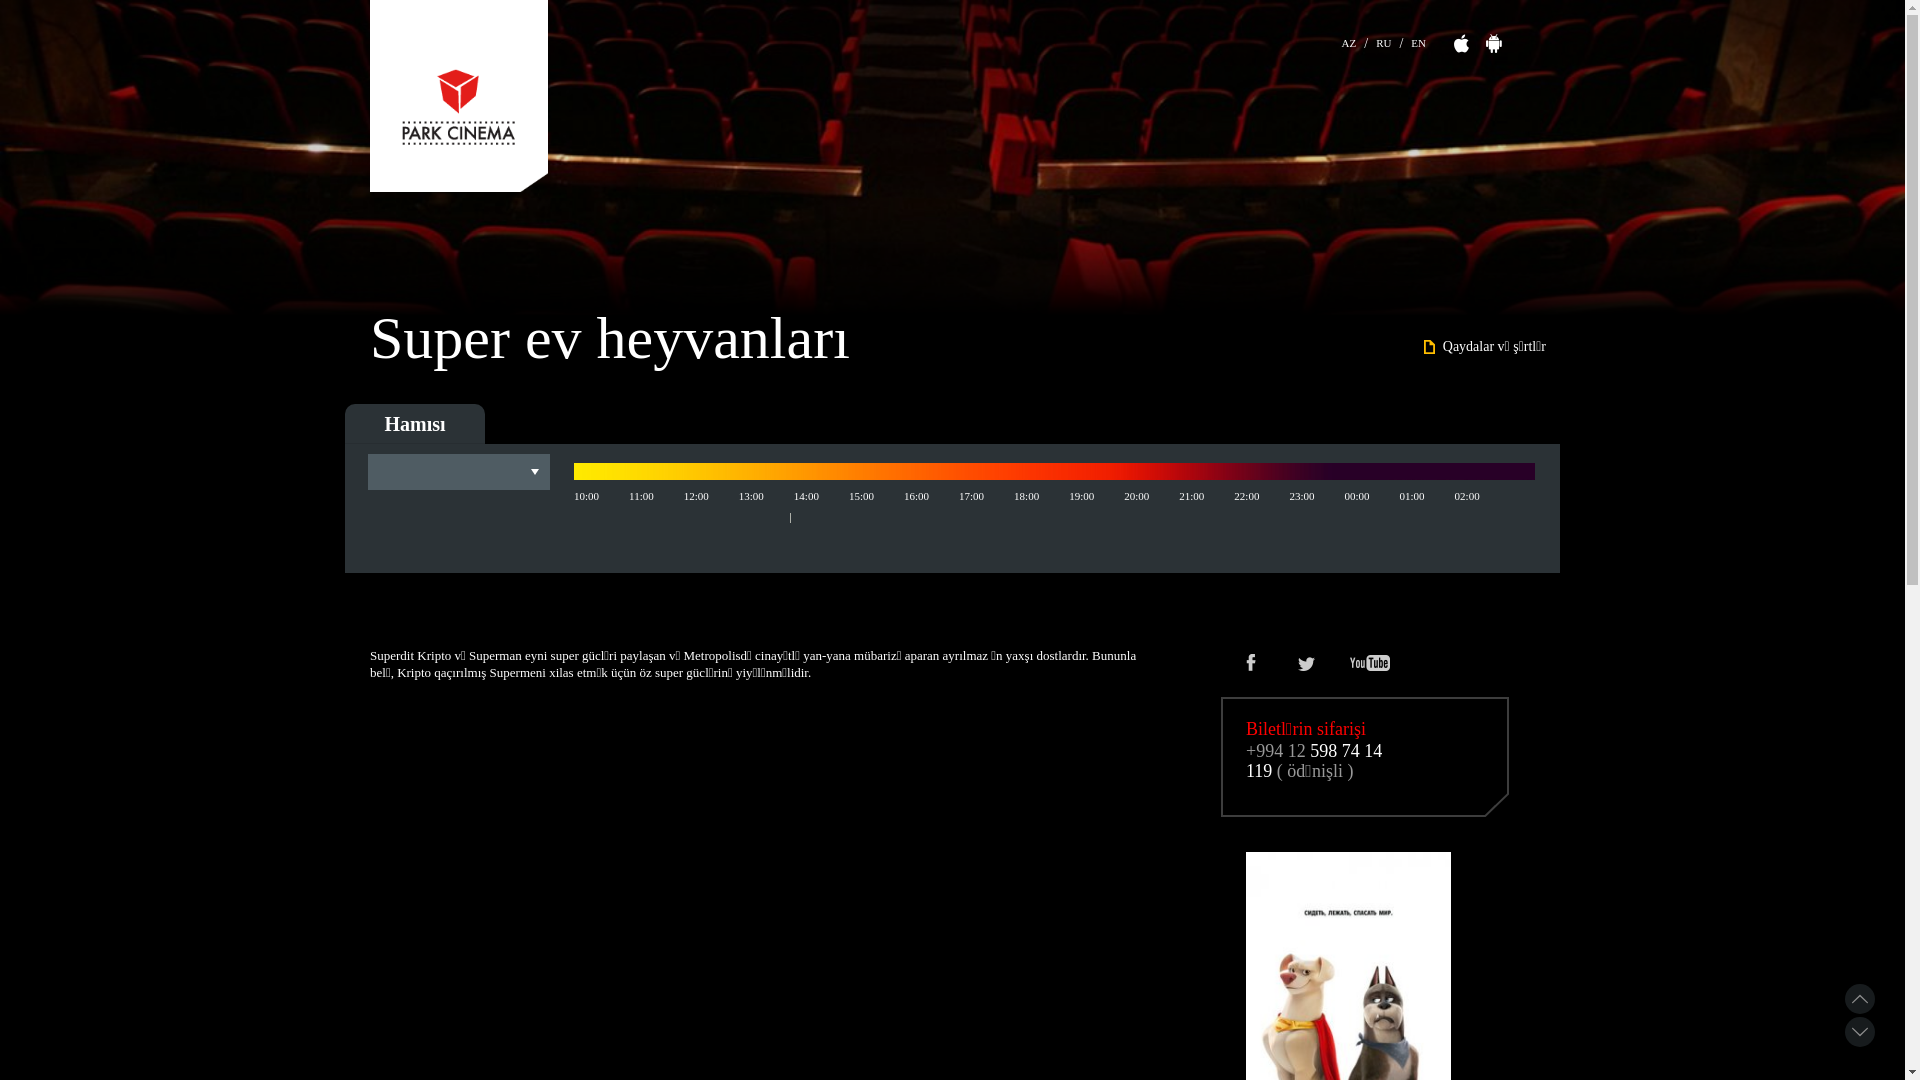  I want to click on AZ, so click(1350, 40).